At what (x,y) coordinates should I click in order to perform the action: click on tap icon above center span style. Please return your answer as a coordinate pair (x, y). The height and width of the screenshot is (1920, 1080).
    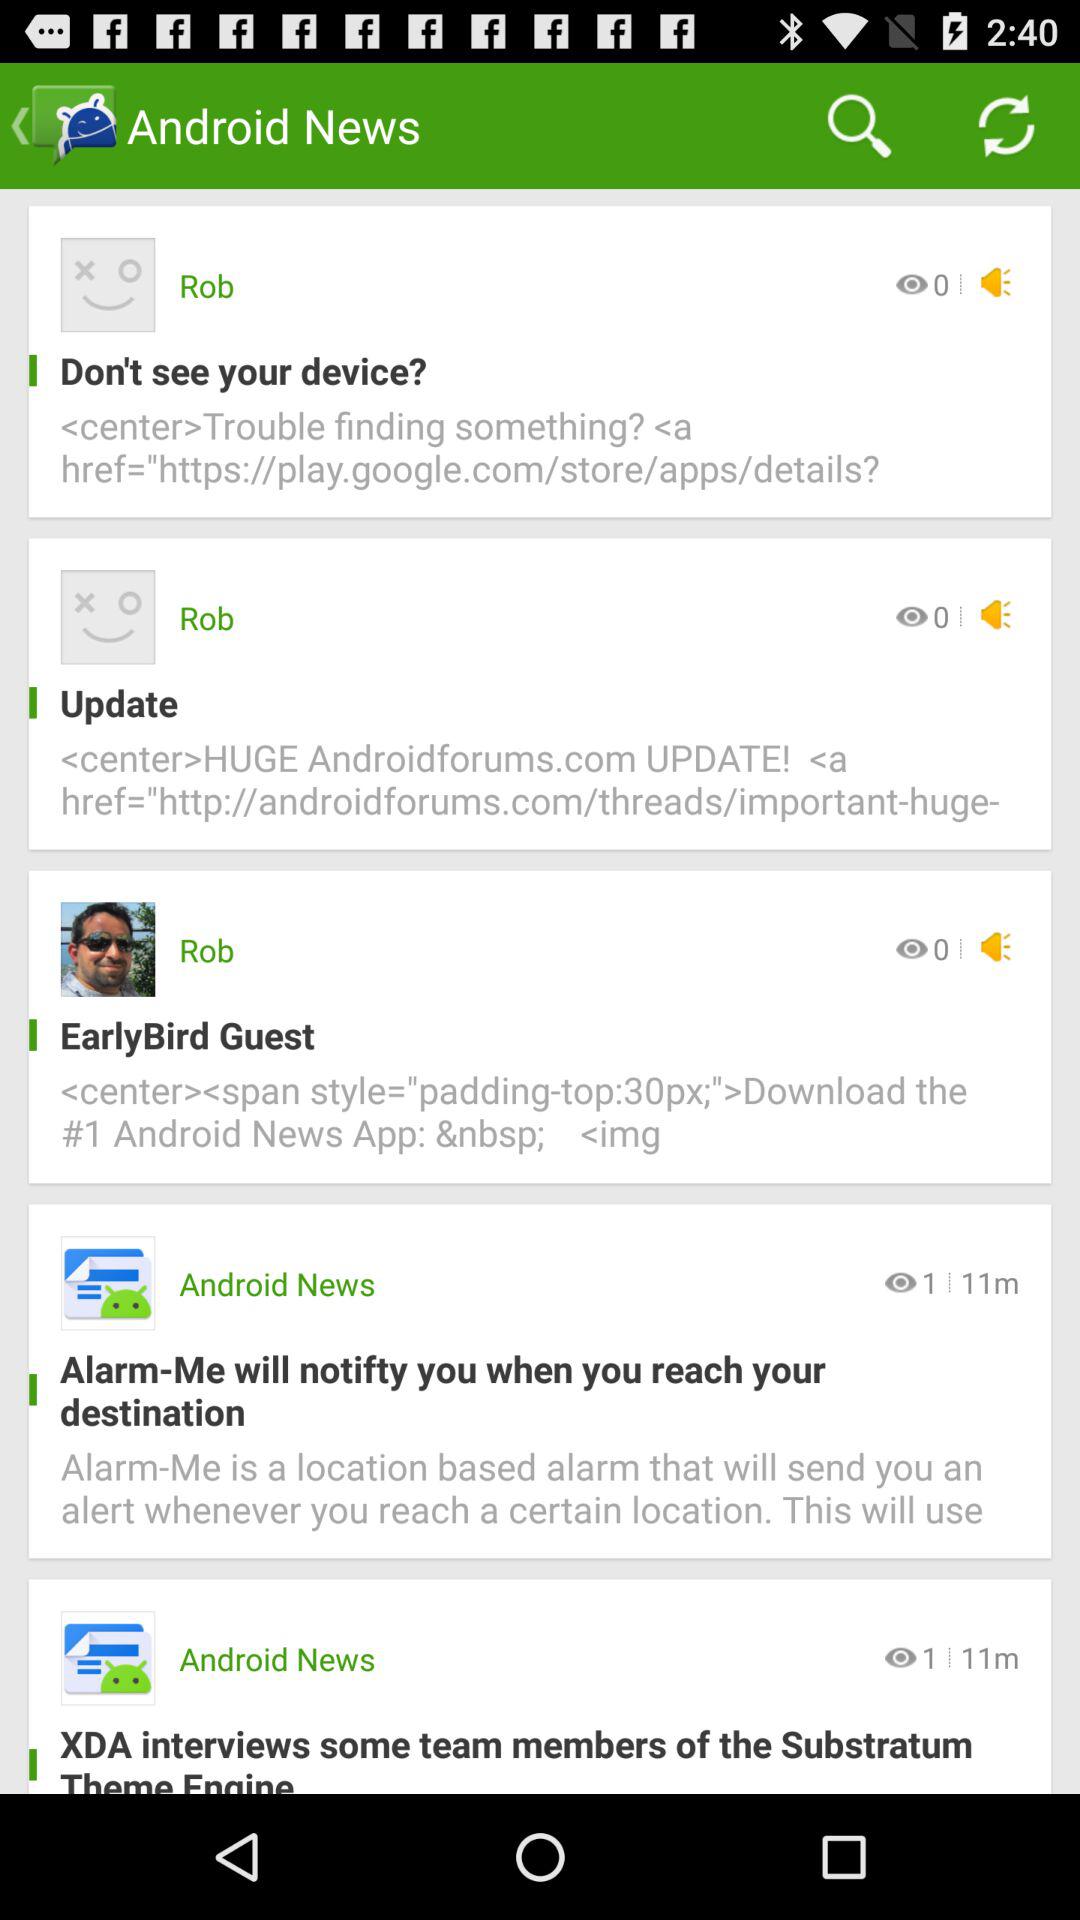
    Looking at the image, I should click on (524, 1034).